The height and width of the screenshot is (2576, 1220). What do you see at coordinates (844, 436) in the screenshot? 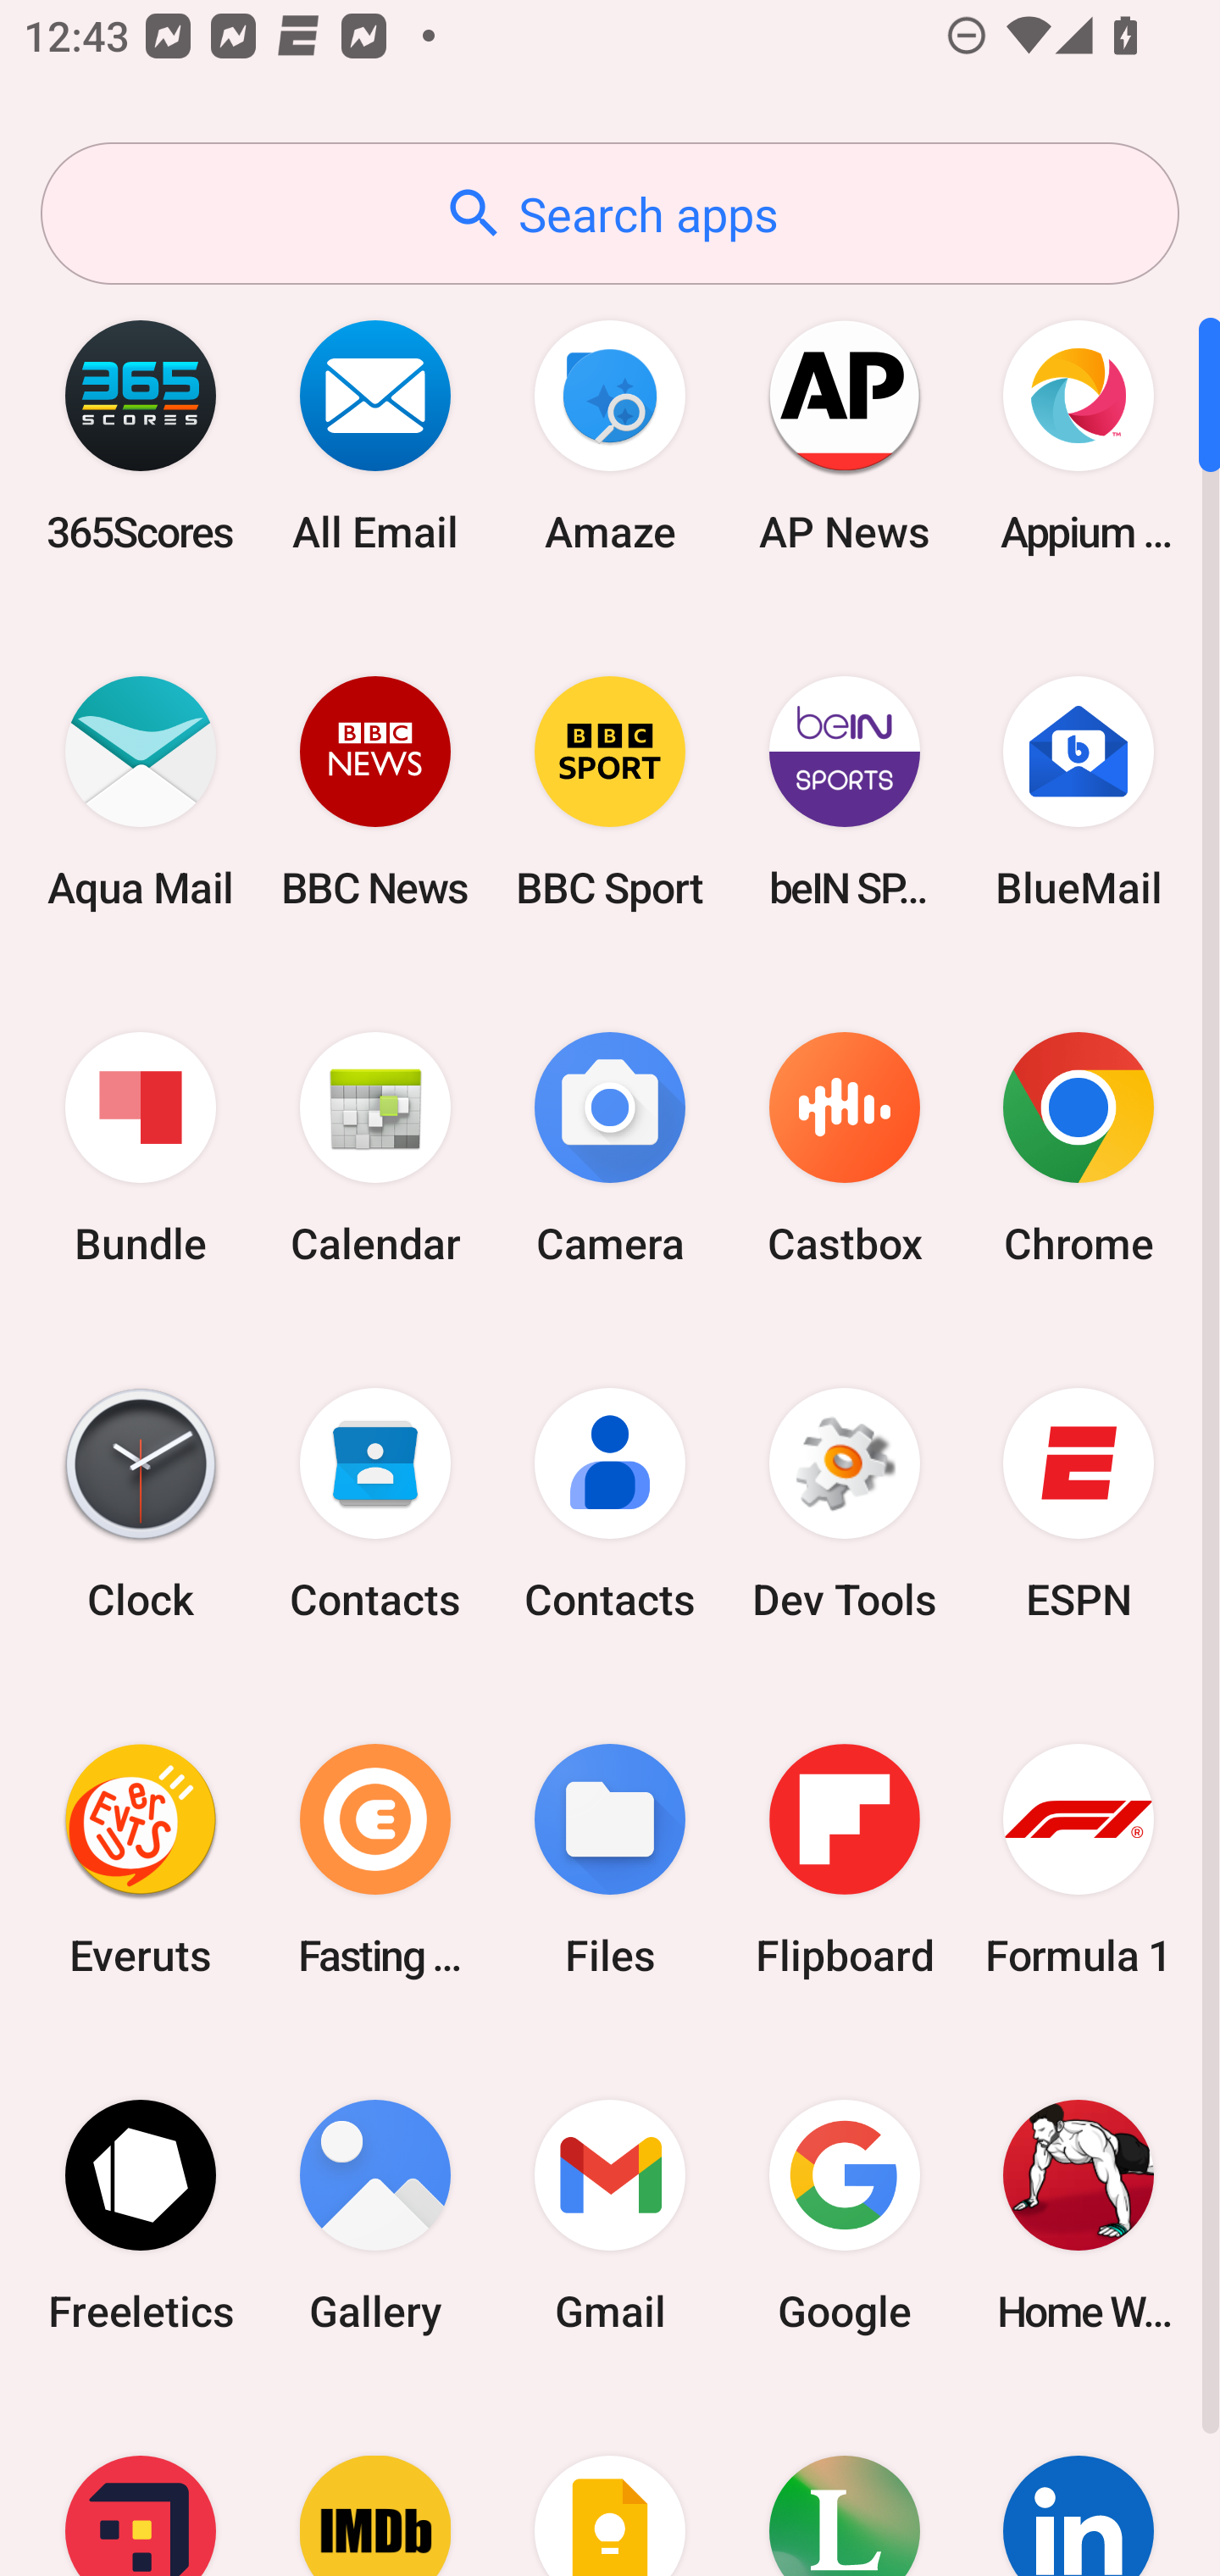
I see `AP News` at bounding box center [844, 436].